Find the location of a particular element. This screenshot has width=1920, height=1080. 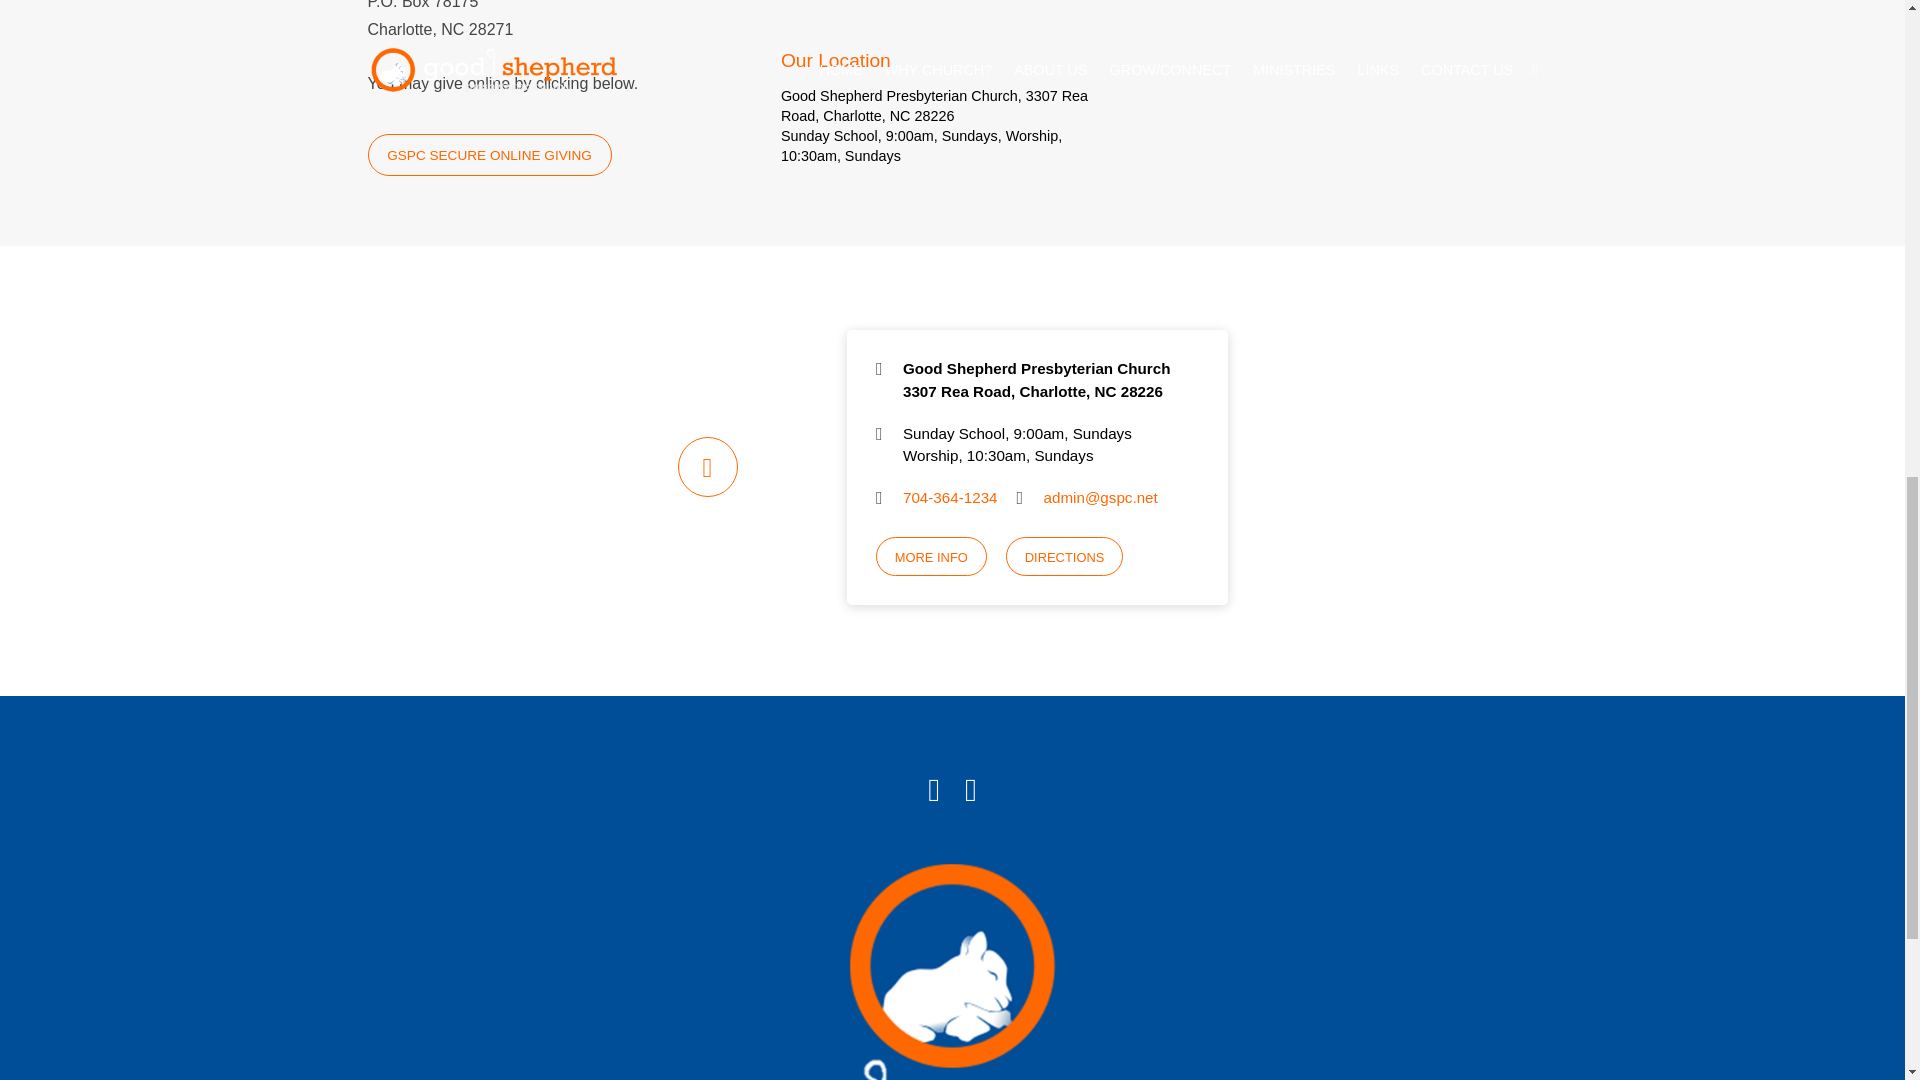

Our Location is located at coordinates (950, 13).